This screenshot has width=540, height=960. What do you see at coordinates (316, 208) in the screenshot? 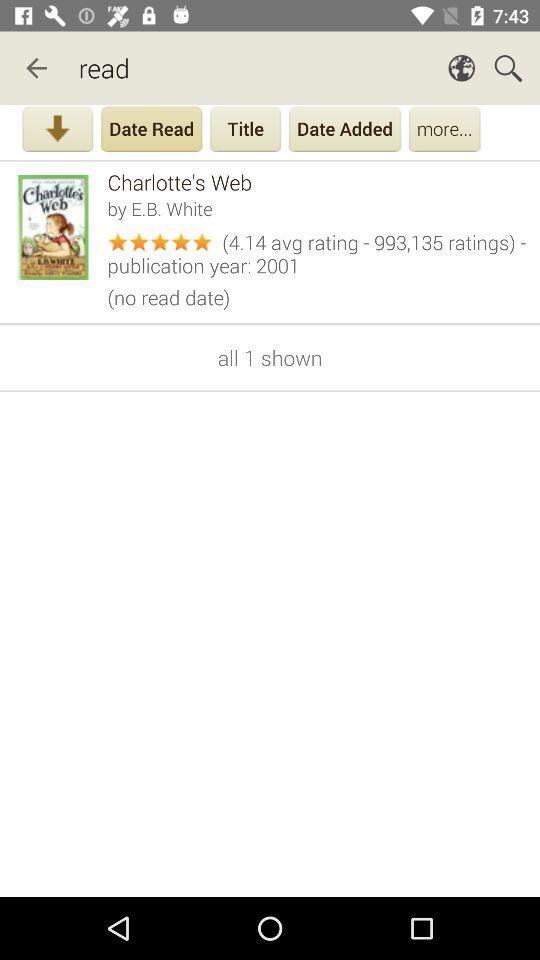
I see `turn on the icon above the 4 14 avg` at bounding box center [316, 208].